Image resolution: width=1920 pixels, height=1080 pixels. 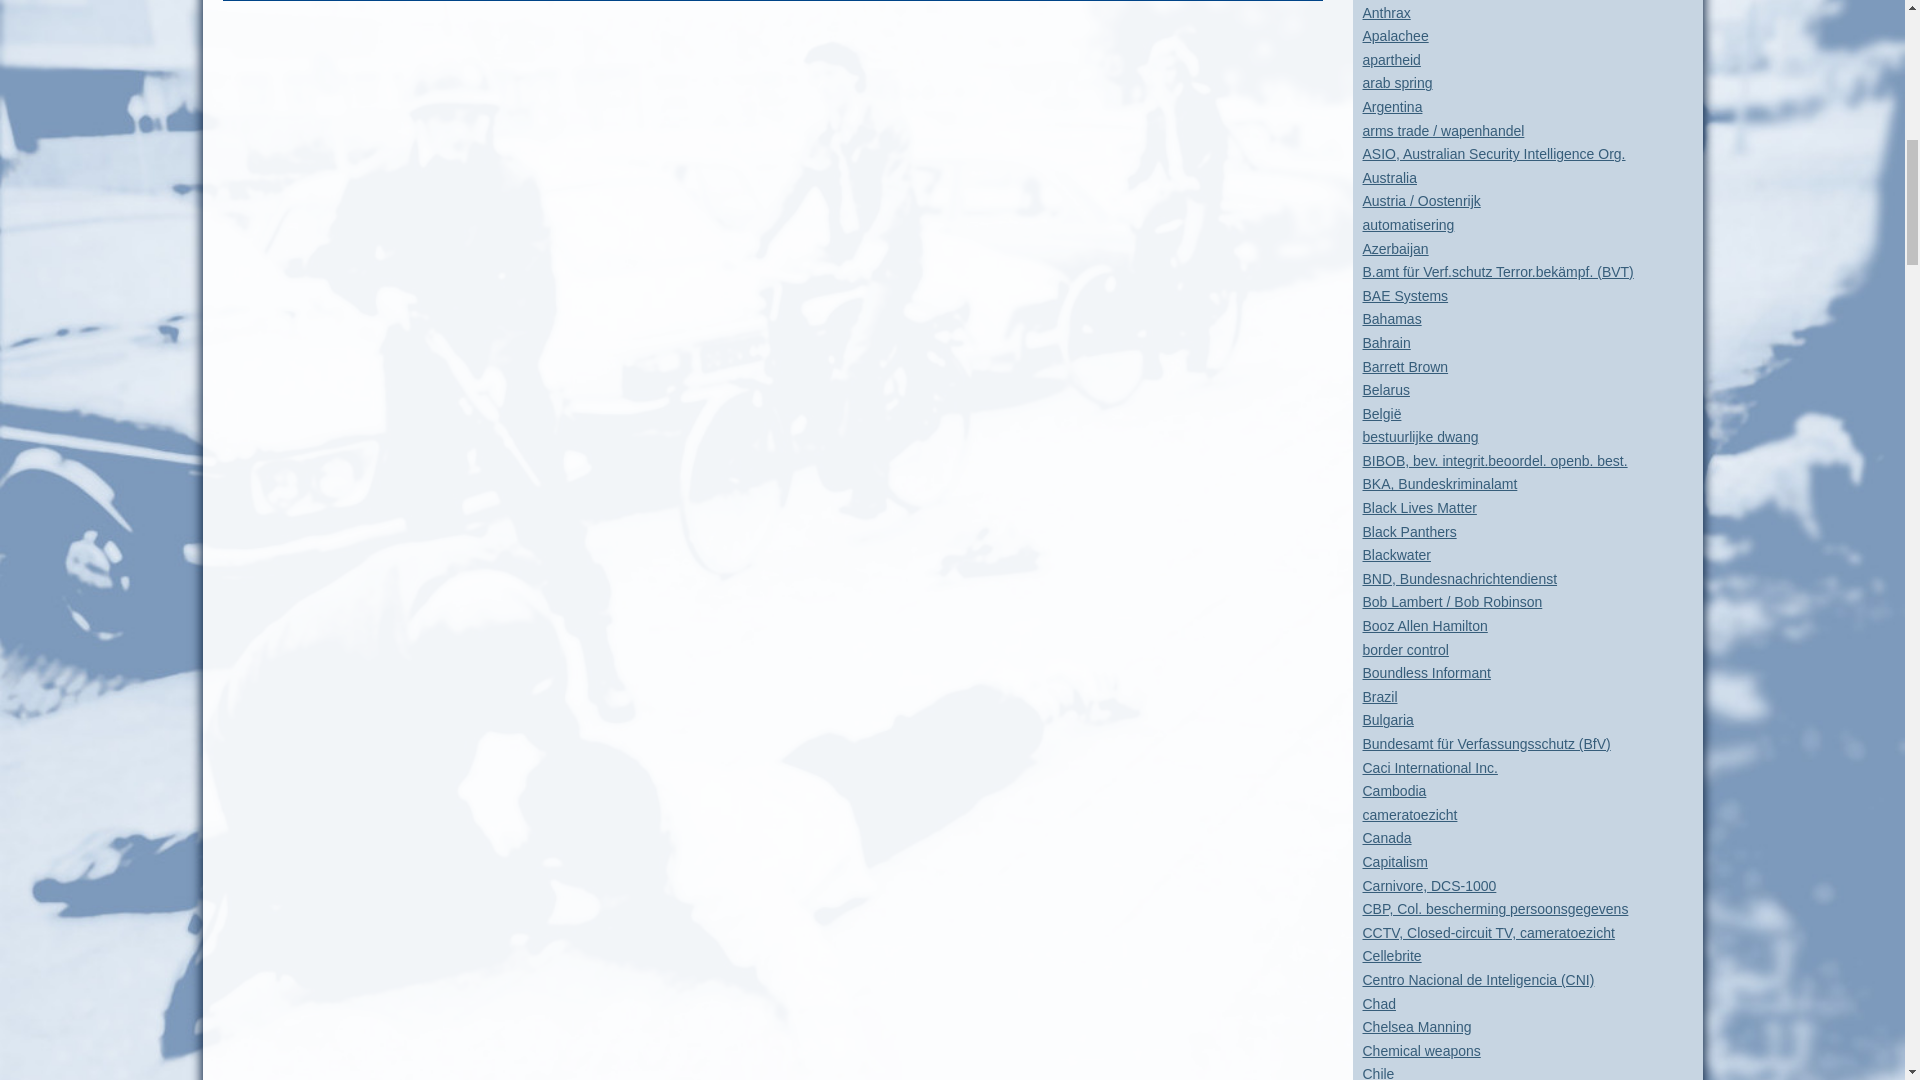 What do you see at coordinates (1492, 154) in the screenshot?
I see `ASIO, Australian Security Intelligence Org.` at bounding box center [1492, 154].